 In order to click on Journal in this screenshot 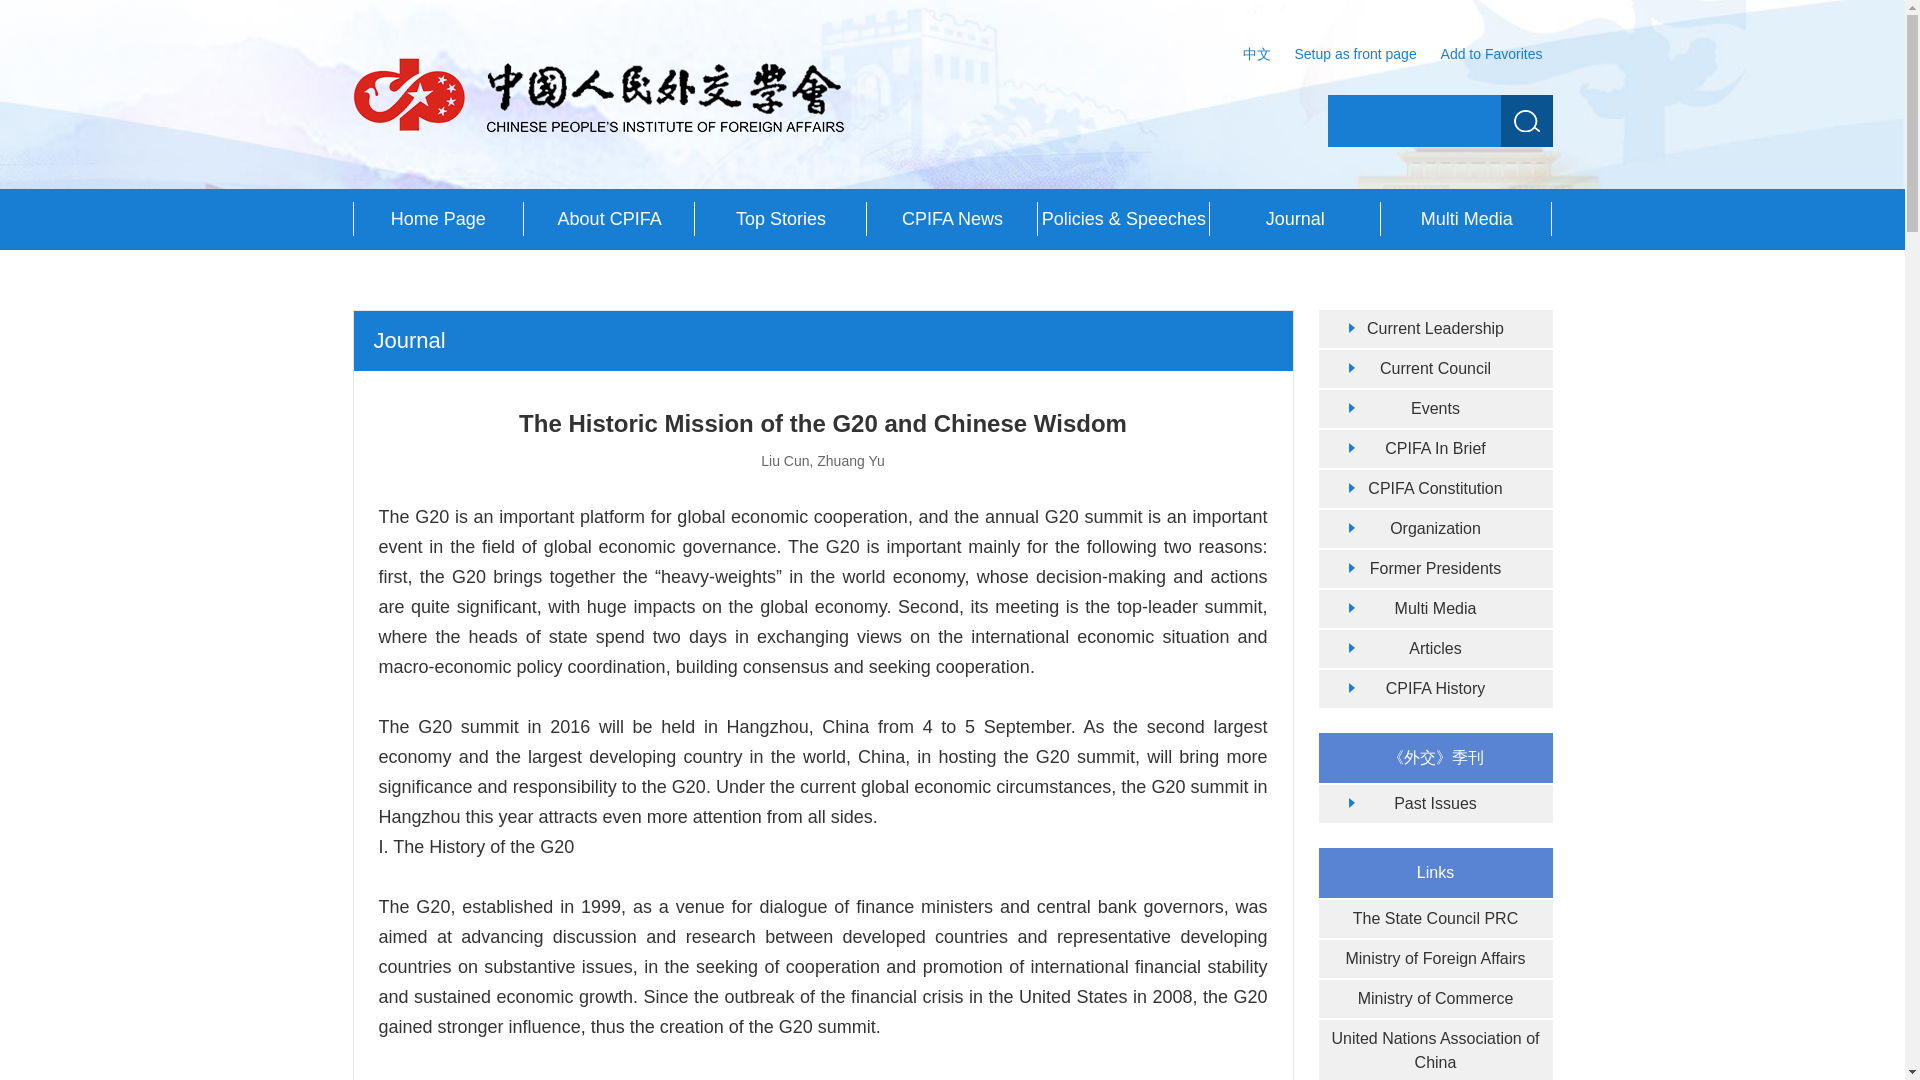, I will do `click(1294, 219)`.